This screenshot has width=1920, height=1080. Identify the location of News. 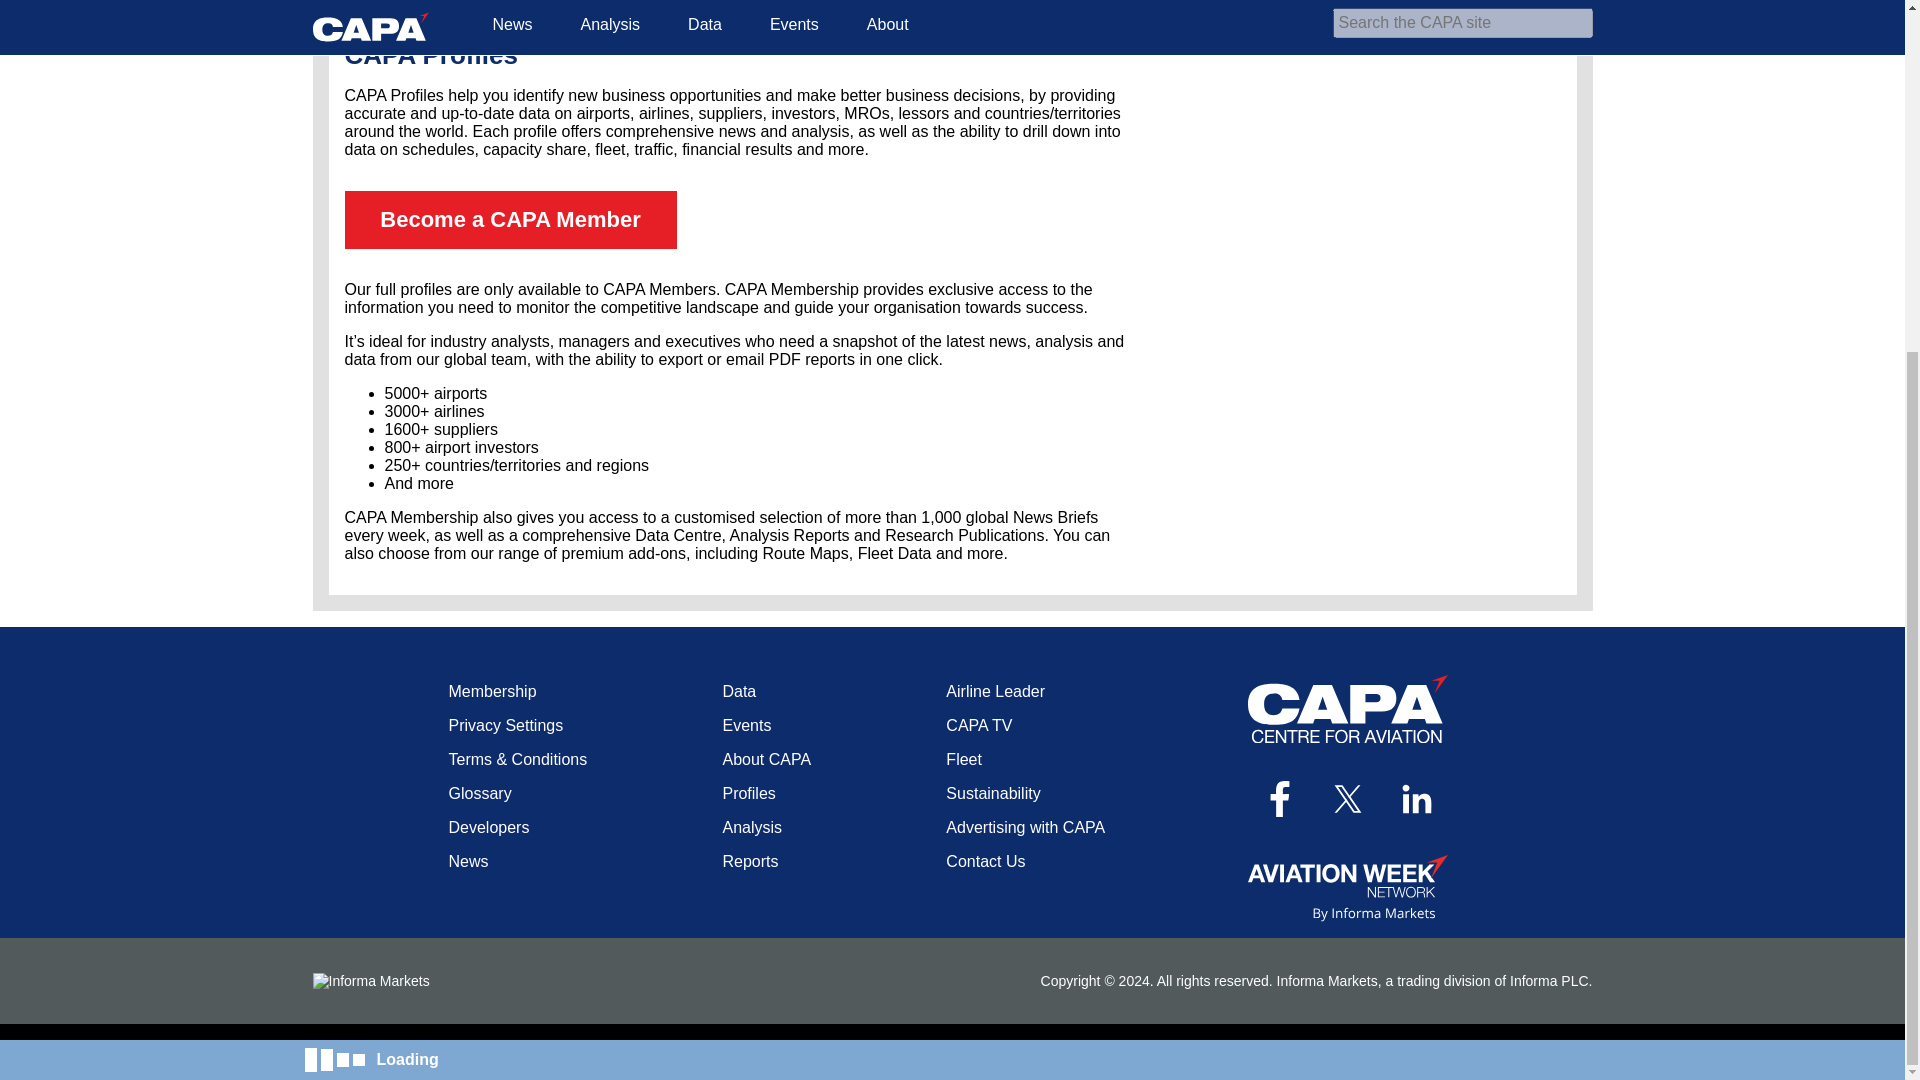
(467, 862).